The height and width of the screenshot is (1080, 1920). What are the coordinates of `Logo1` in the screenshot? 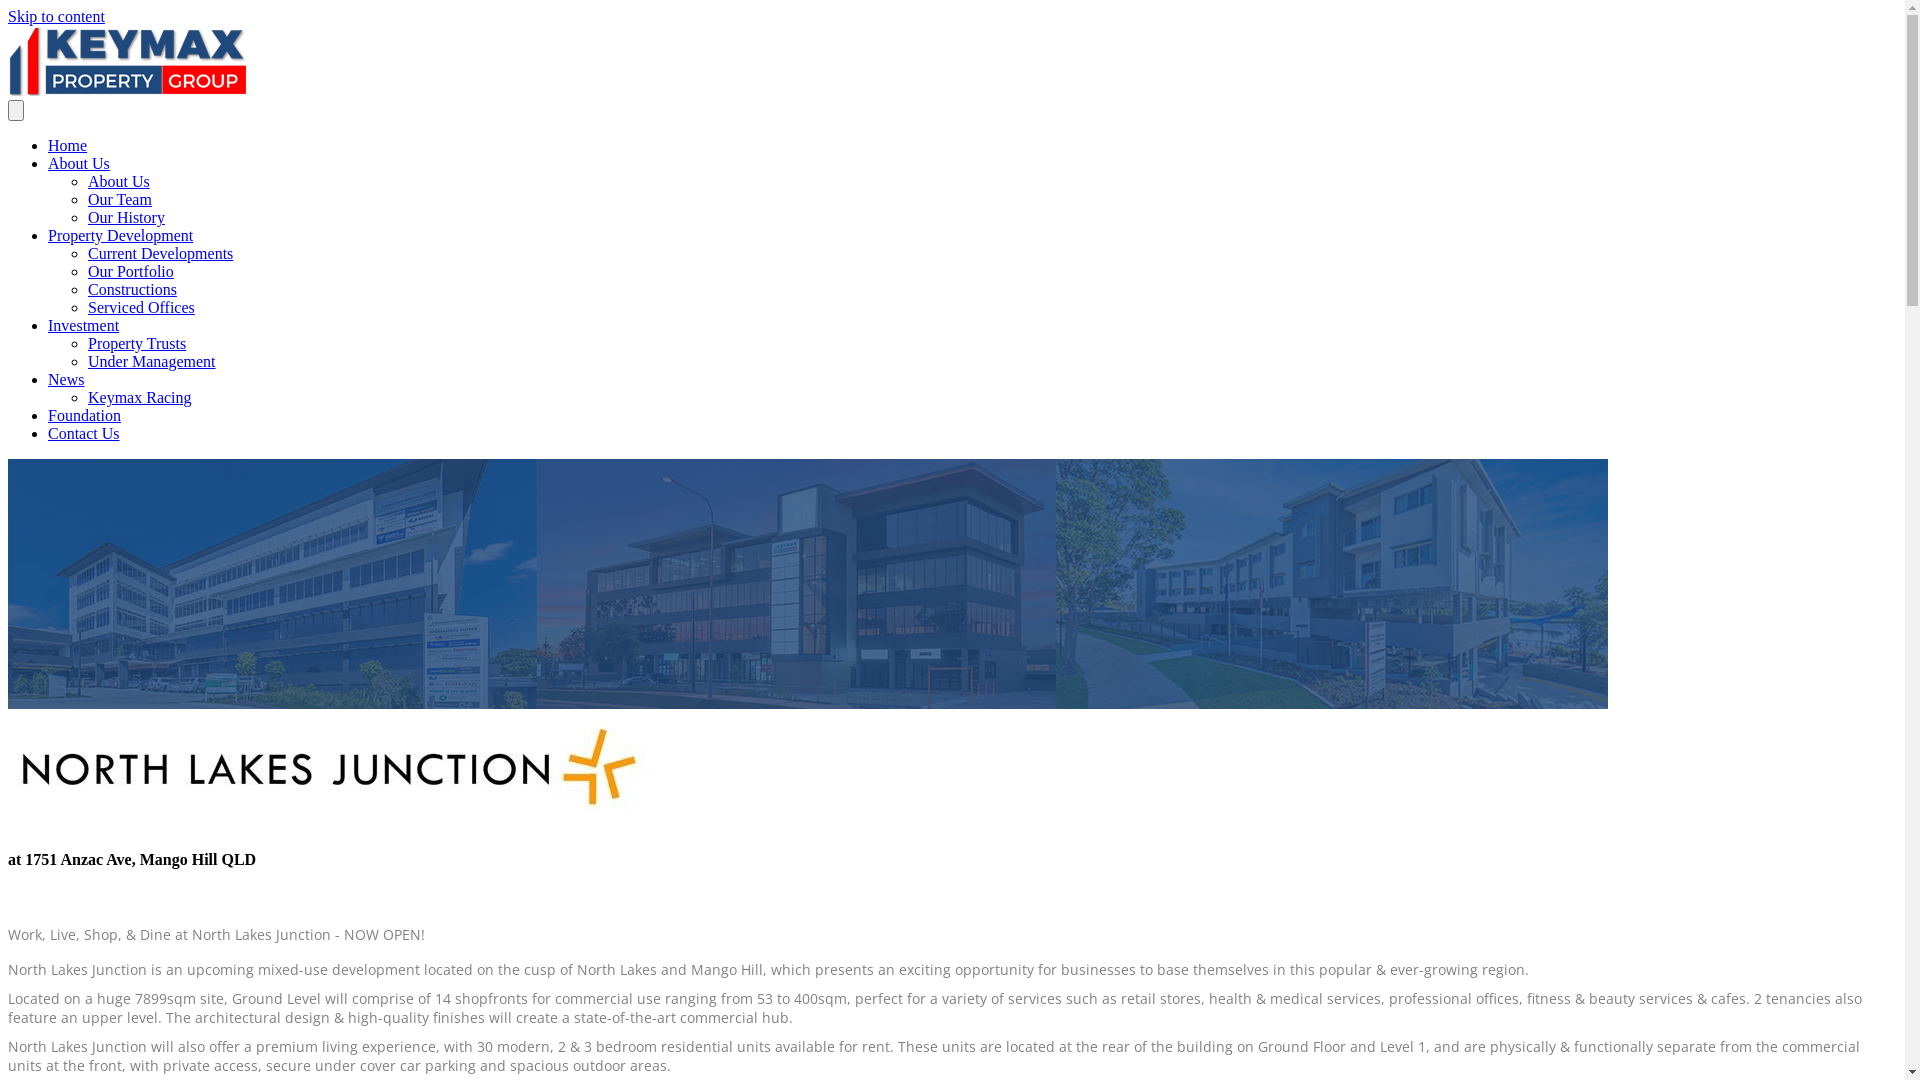 It's located at (330, 770).